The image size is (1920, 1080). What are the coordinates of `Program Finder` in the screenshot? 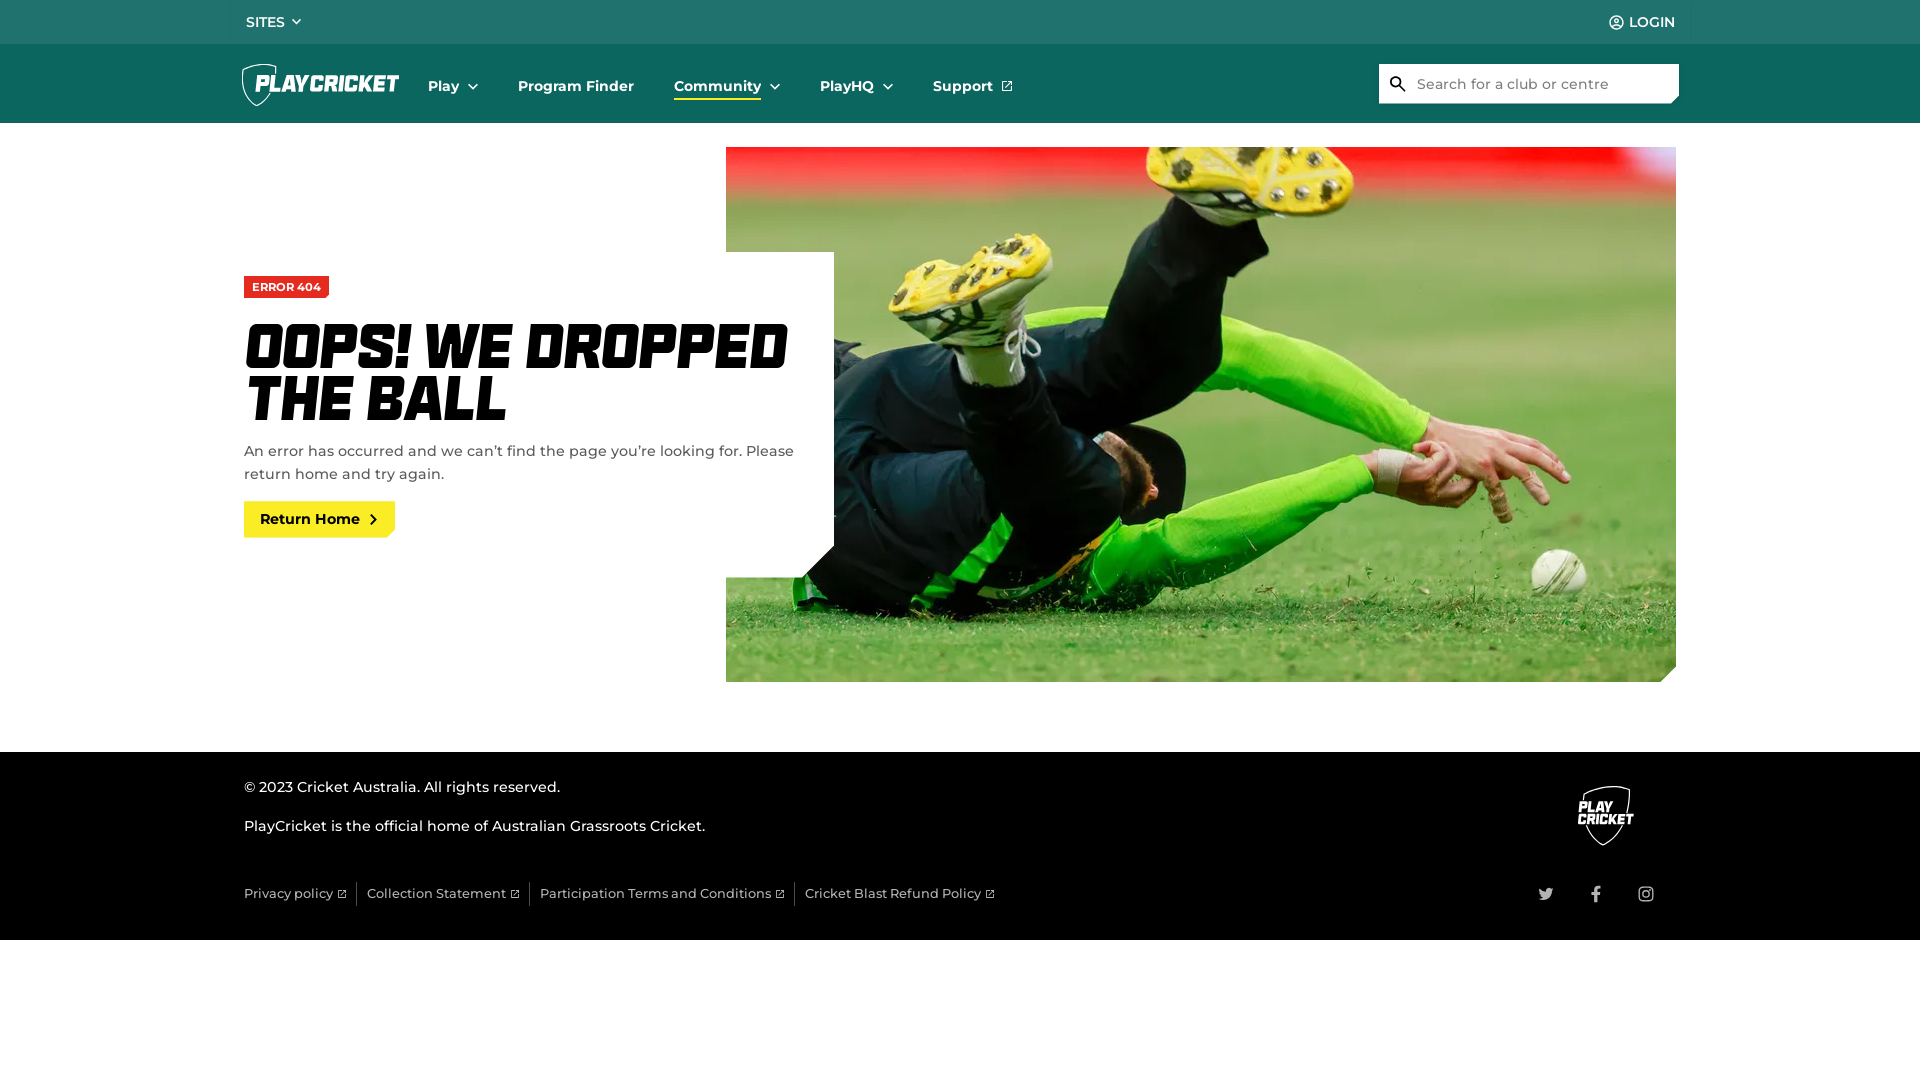 It's located at (576, 84).